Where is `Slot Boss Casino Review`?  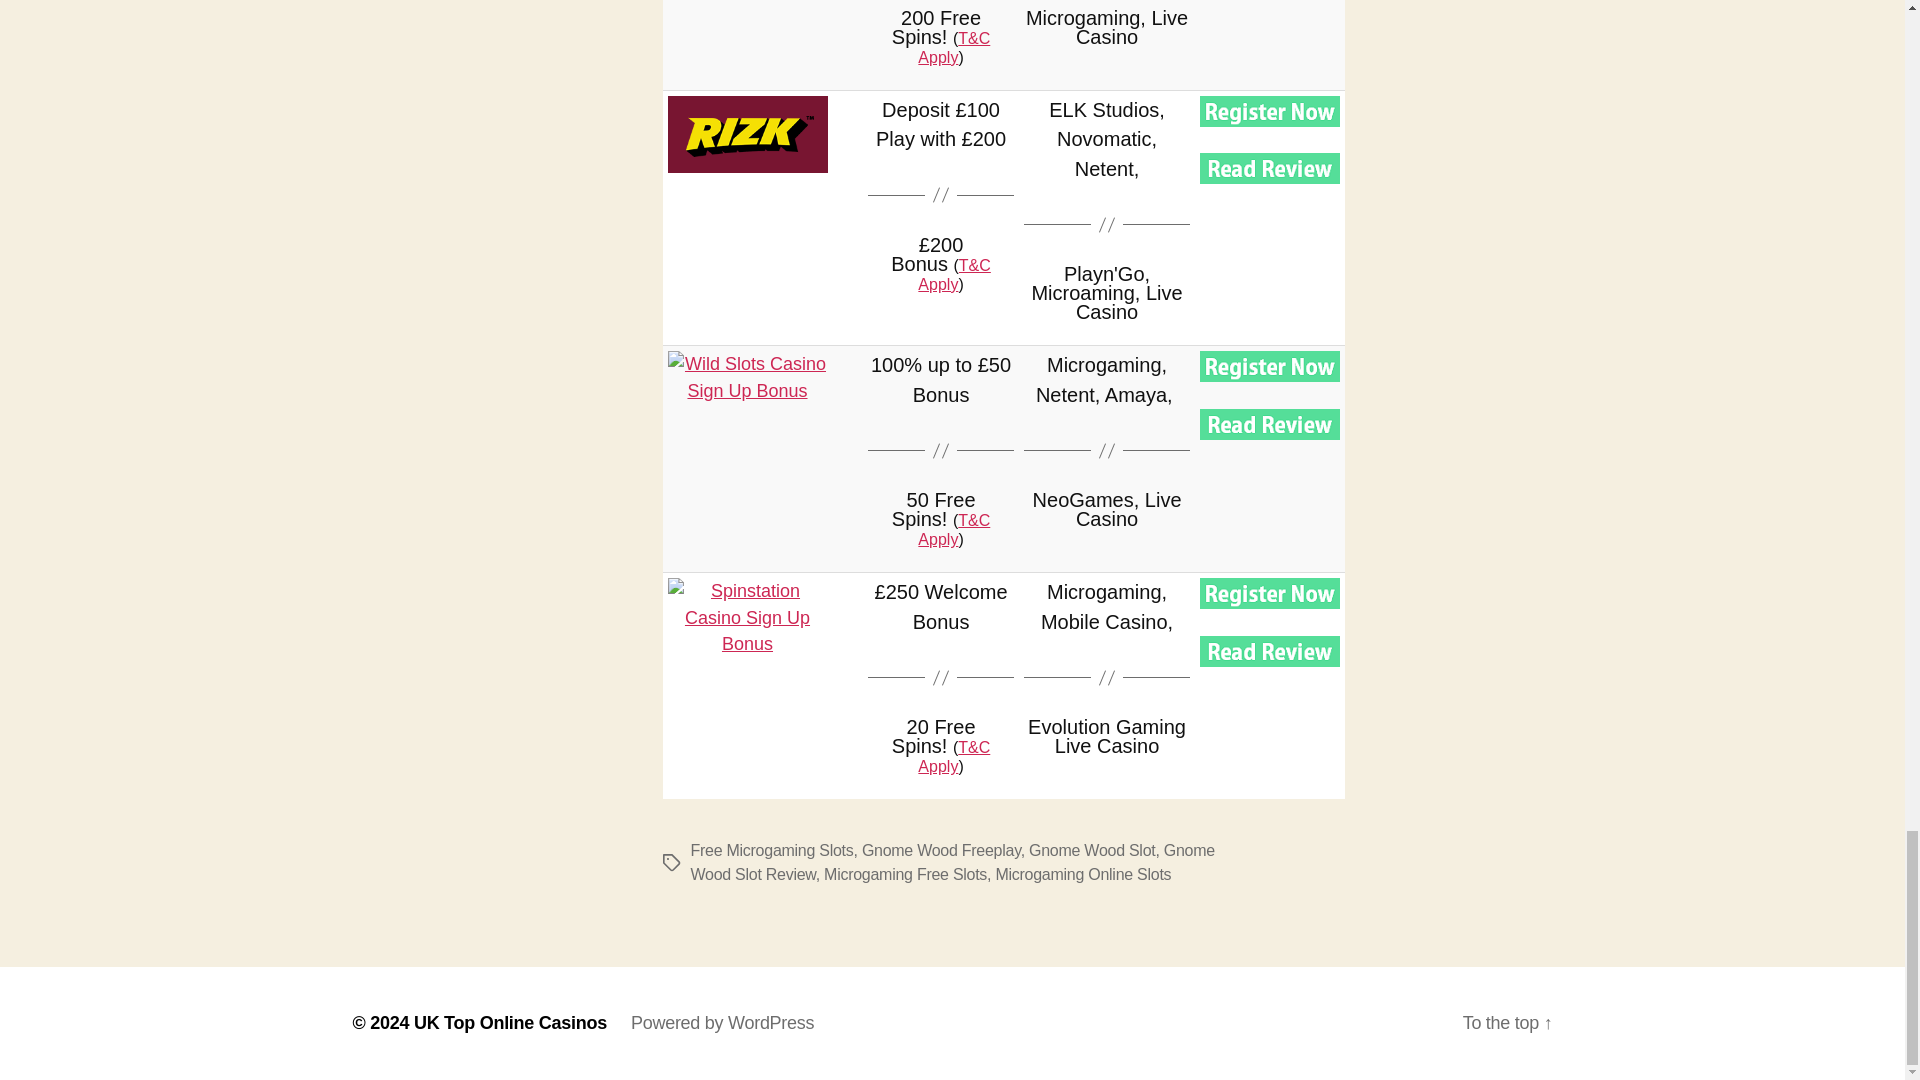 Slot Boss Casino Review is located at coordinates (1270, 168).